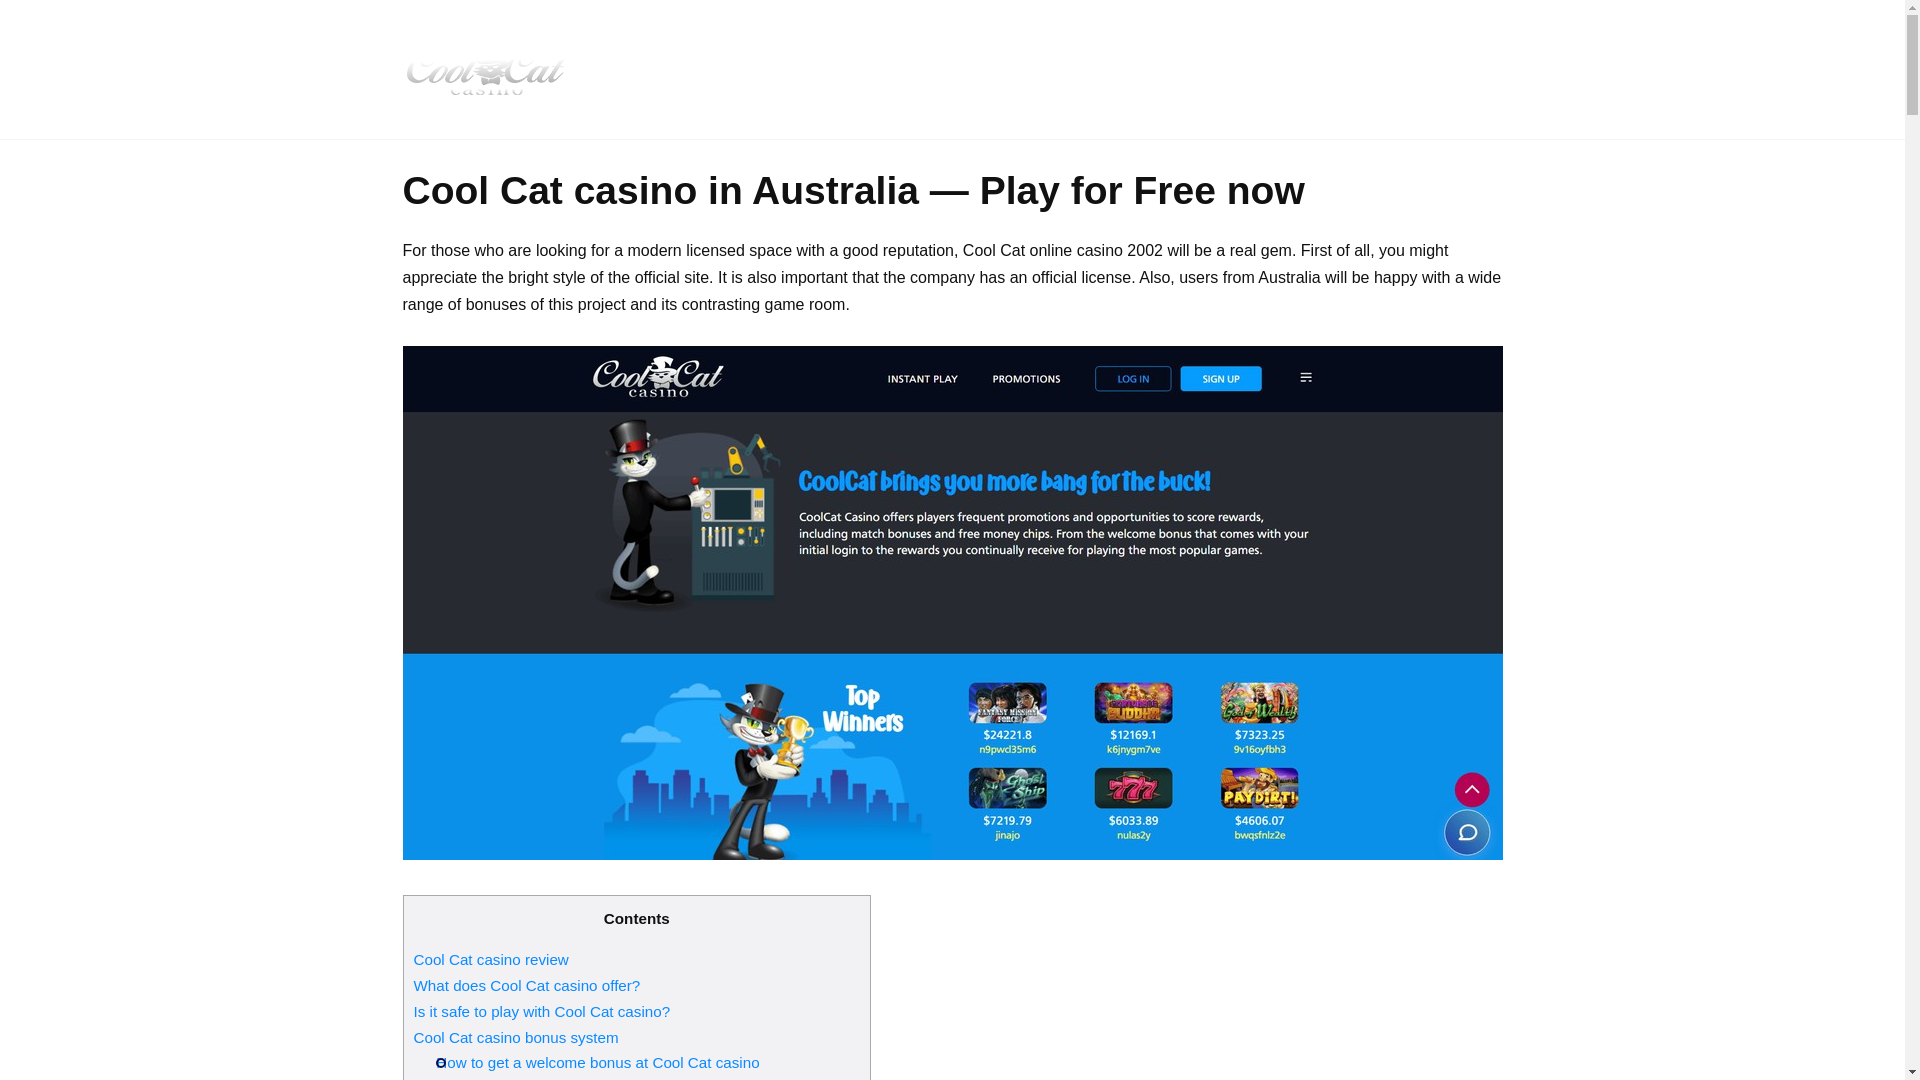 This screenshot has height=1080, width=1920. Describe the element at coordinates (528, 985) in the screenshot. I see `What does Cool Cat casino offer?` at that location.